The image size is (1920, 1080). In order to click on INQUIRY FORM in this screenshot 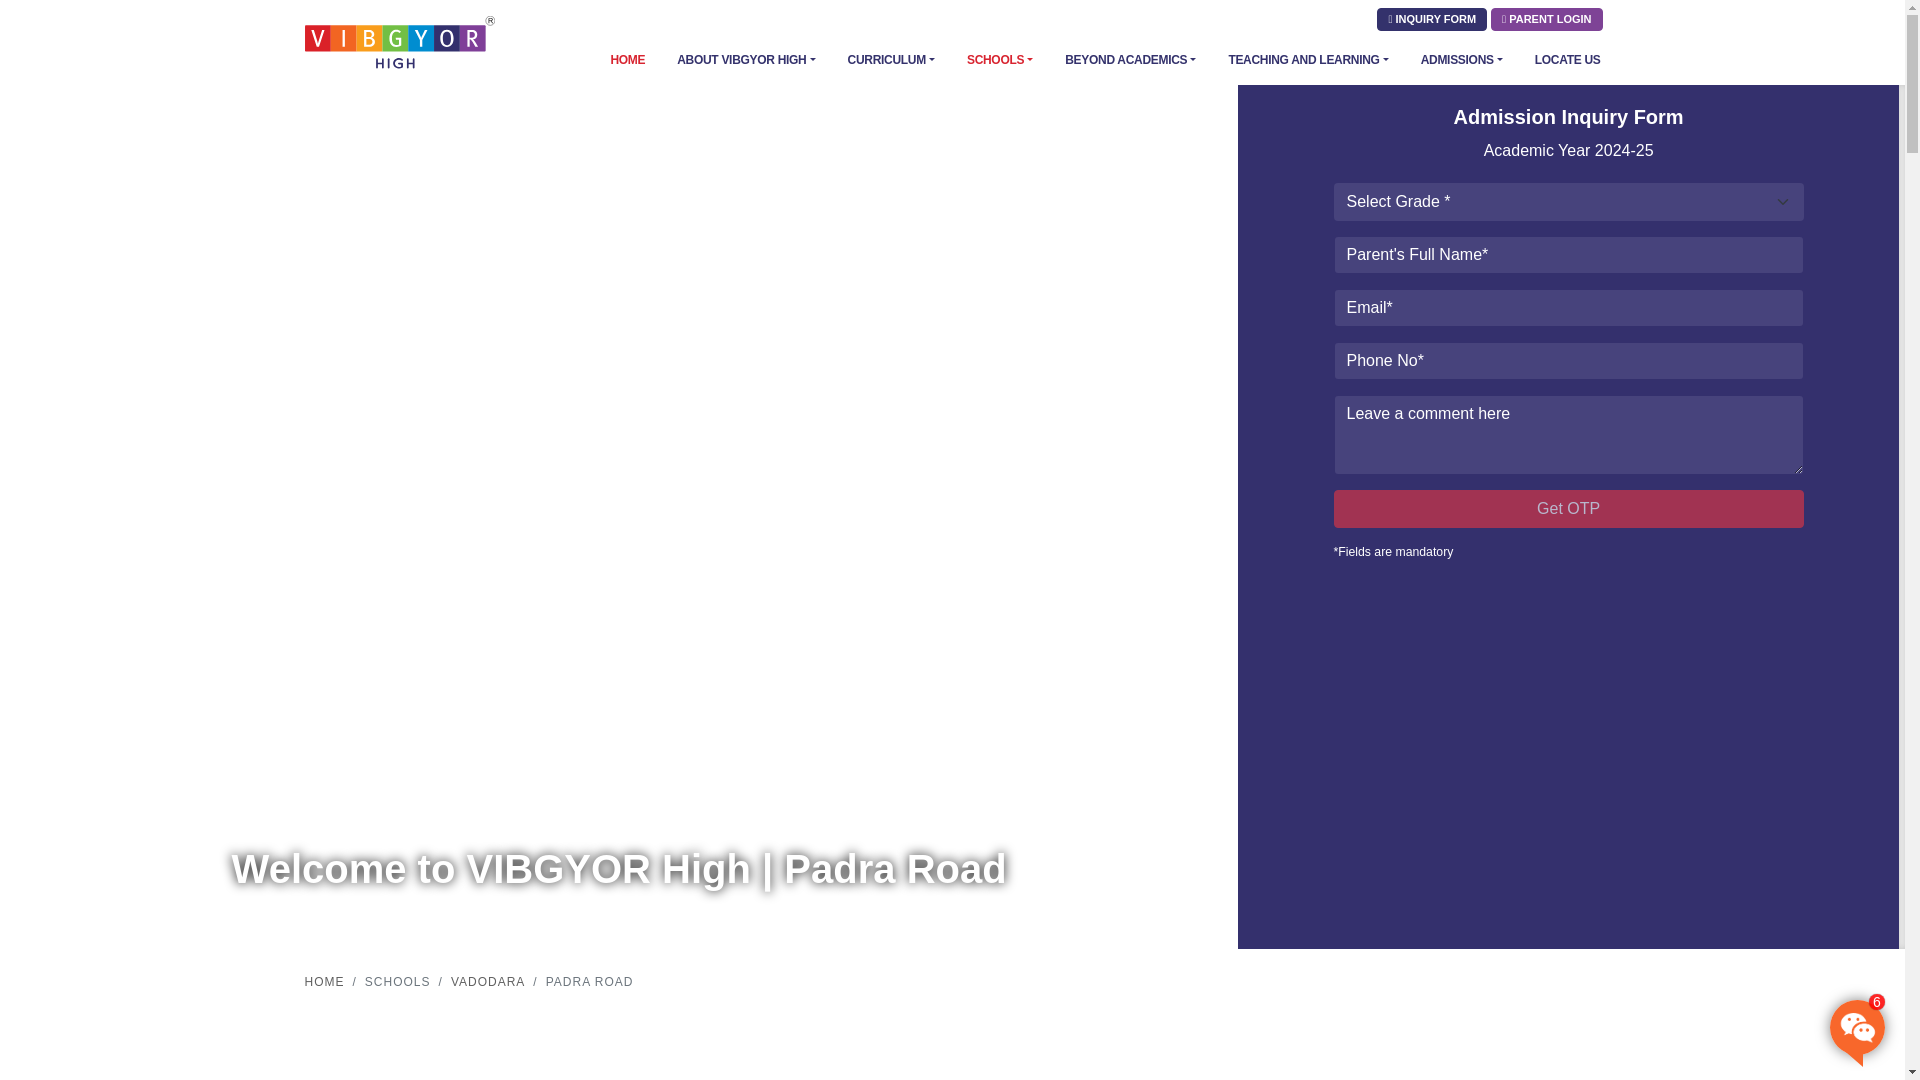, I will do `click(1431, 19)`.